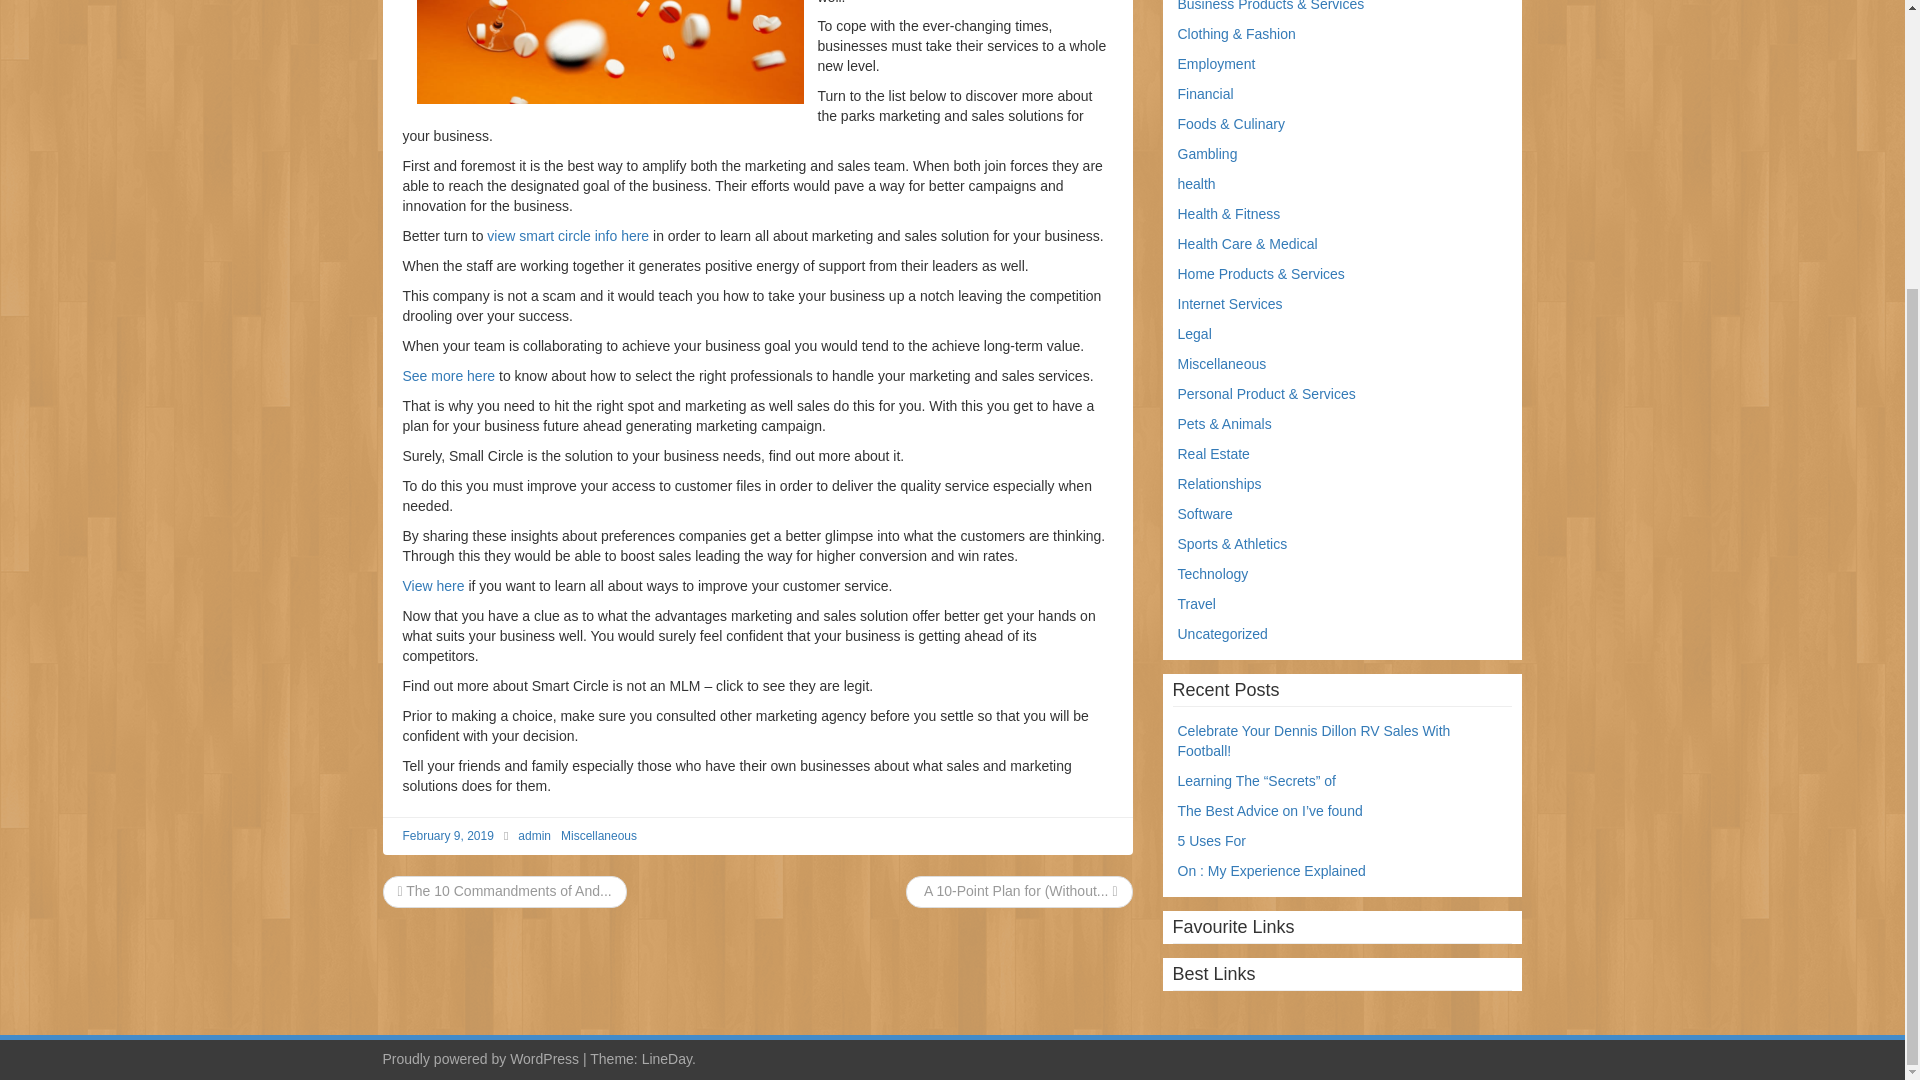 The width and height of the screenshot is (1920, 1080). I want to click on Travel, so click(1196, 604).